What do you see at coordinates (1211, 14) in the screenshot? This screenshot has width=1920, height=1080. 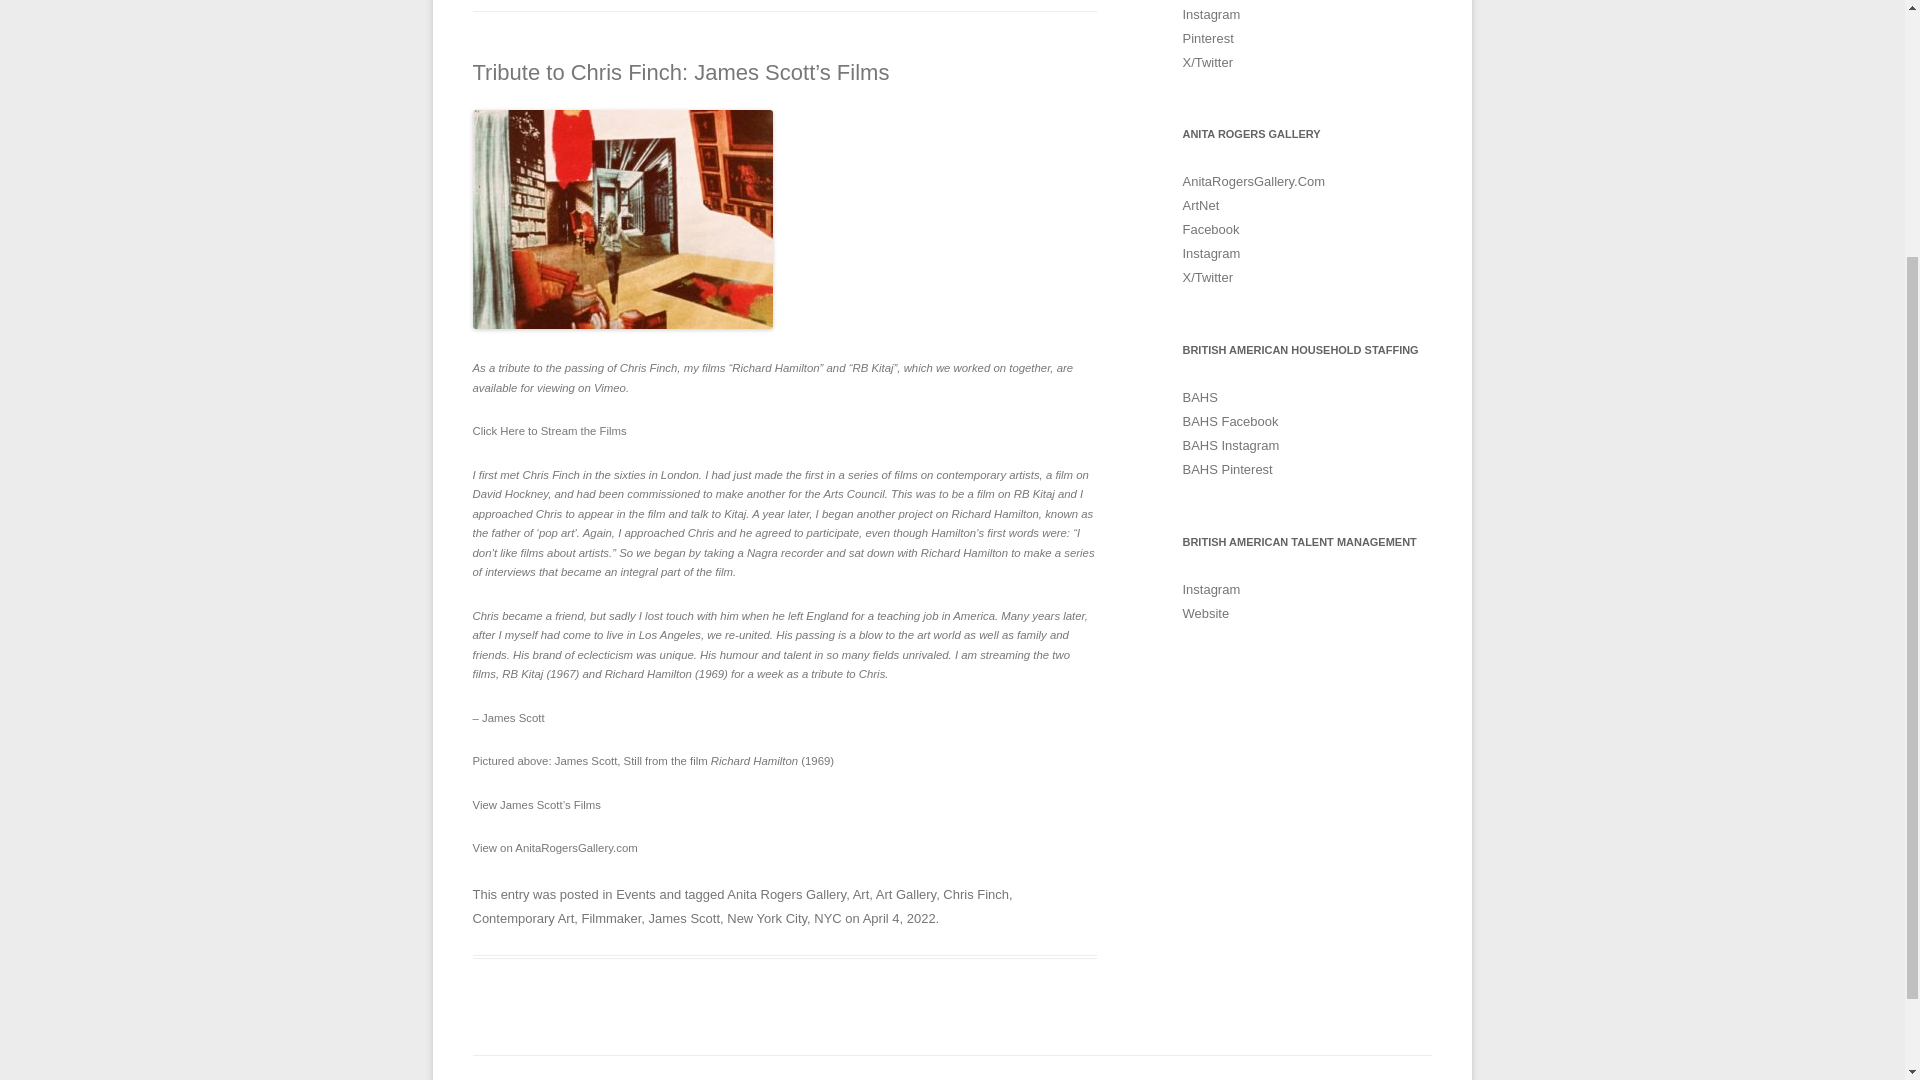 I see `Instagram` at bounding box center [1211, 14].